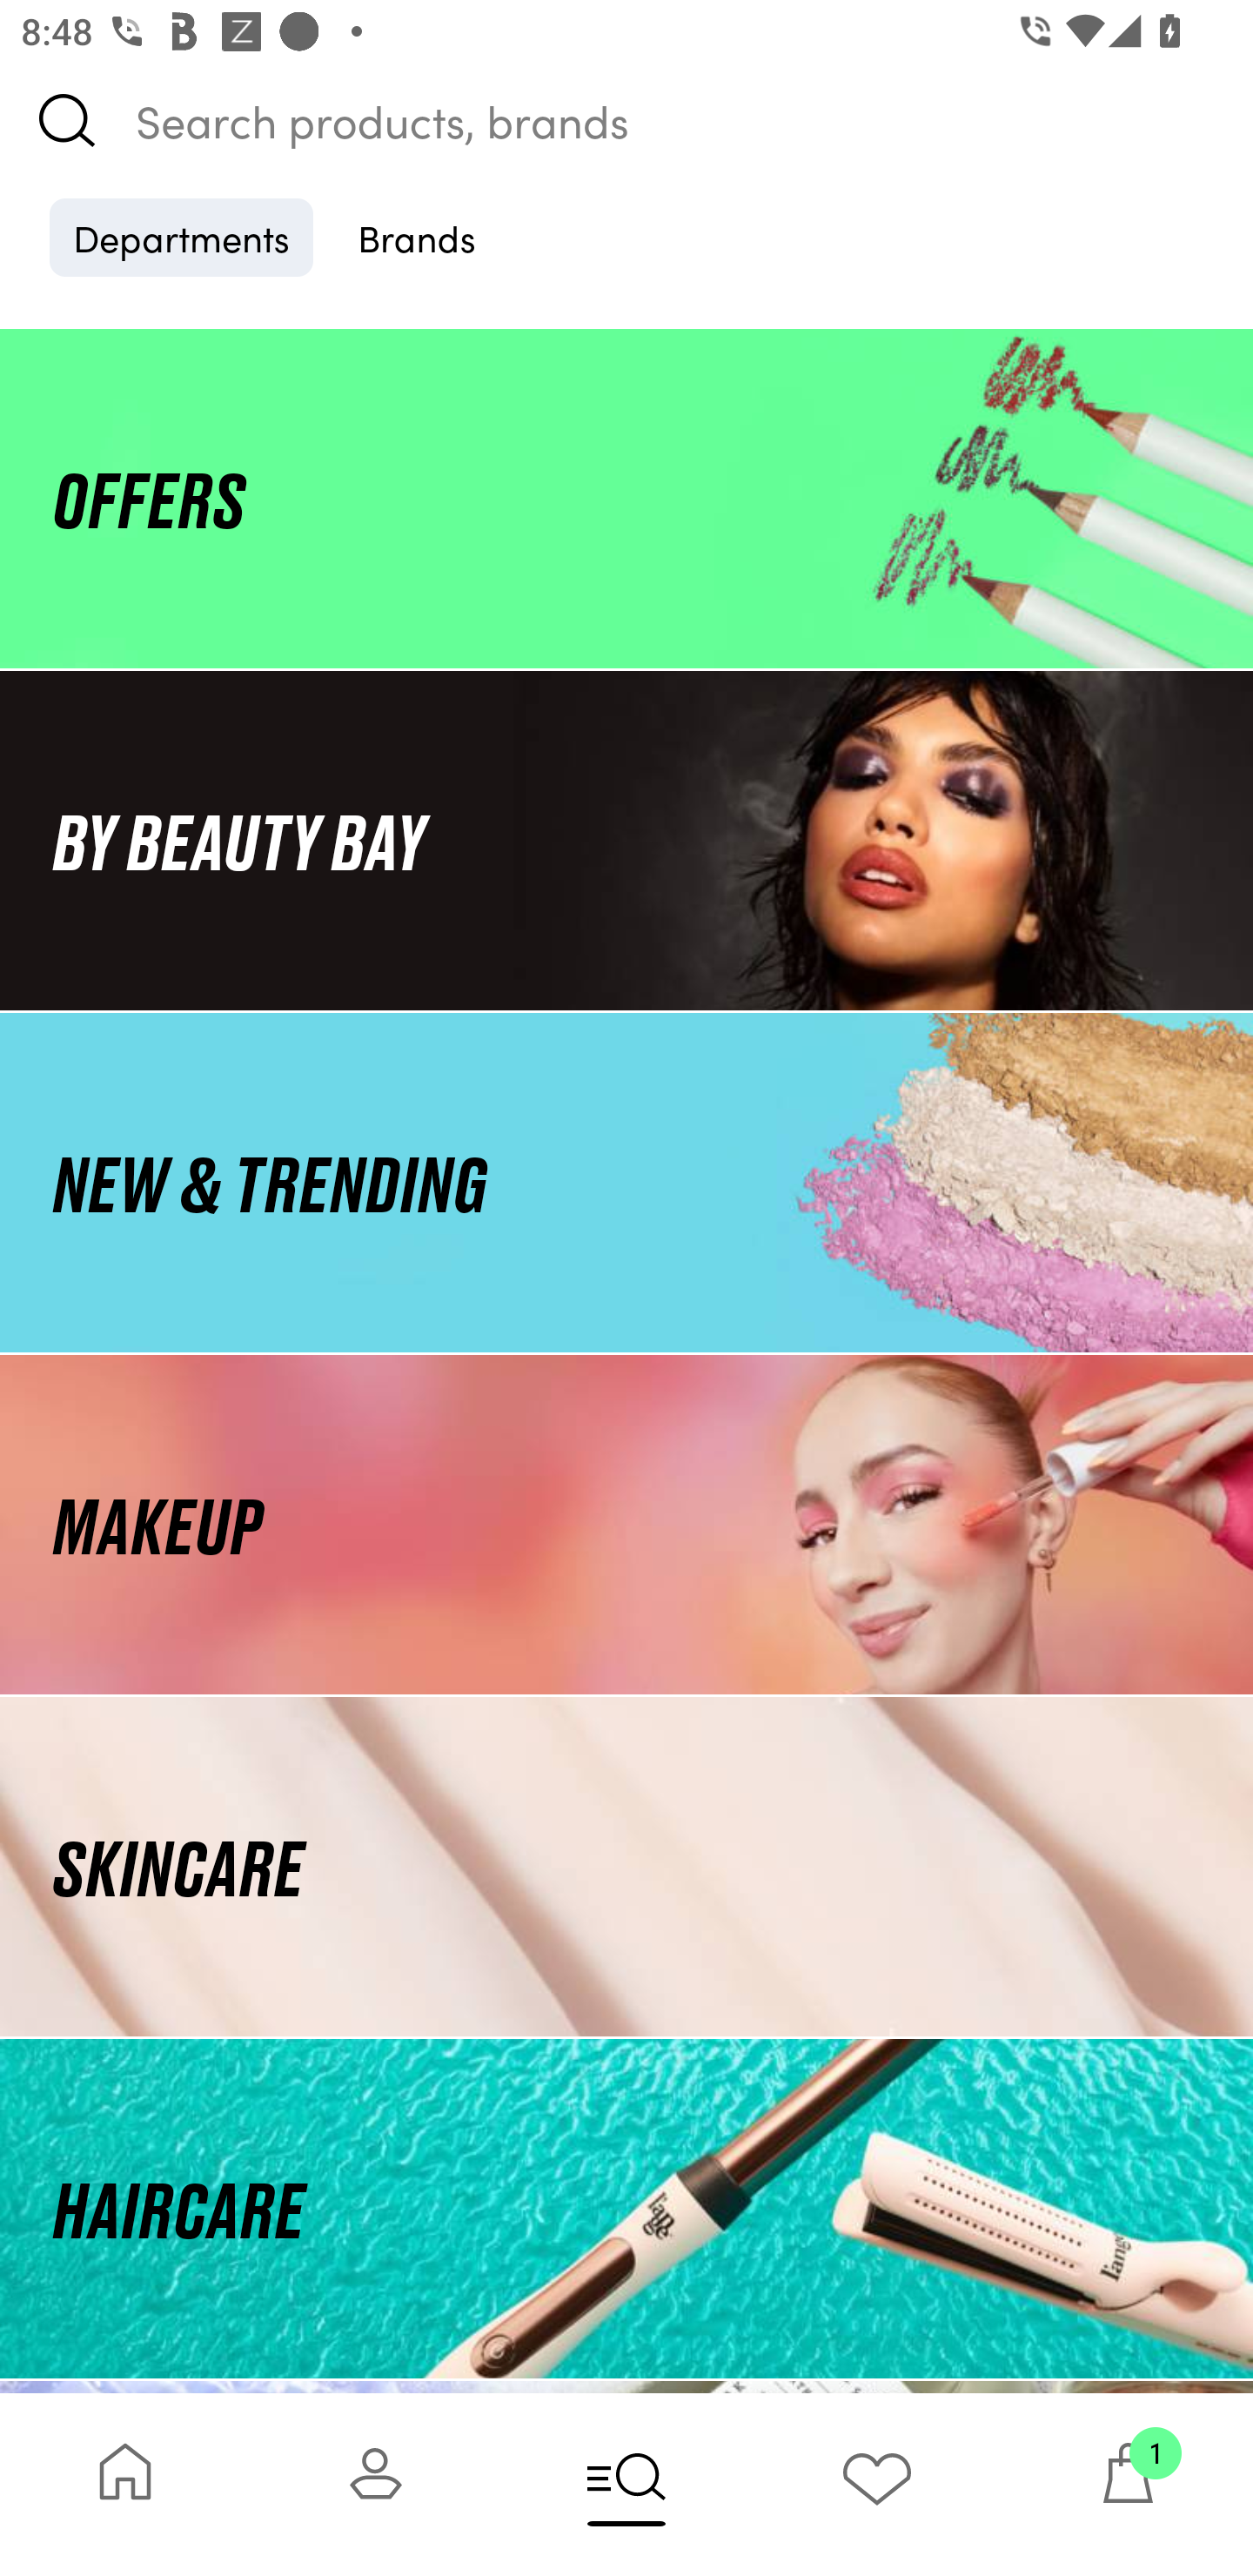 This screenshot has width=1253, height=2576. Describe the element at coordinates (626, 1525) in the screenshot. I see `MAKEUP` at that location.